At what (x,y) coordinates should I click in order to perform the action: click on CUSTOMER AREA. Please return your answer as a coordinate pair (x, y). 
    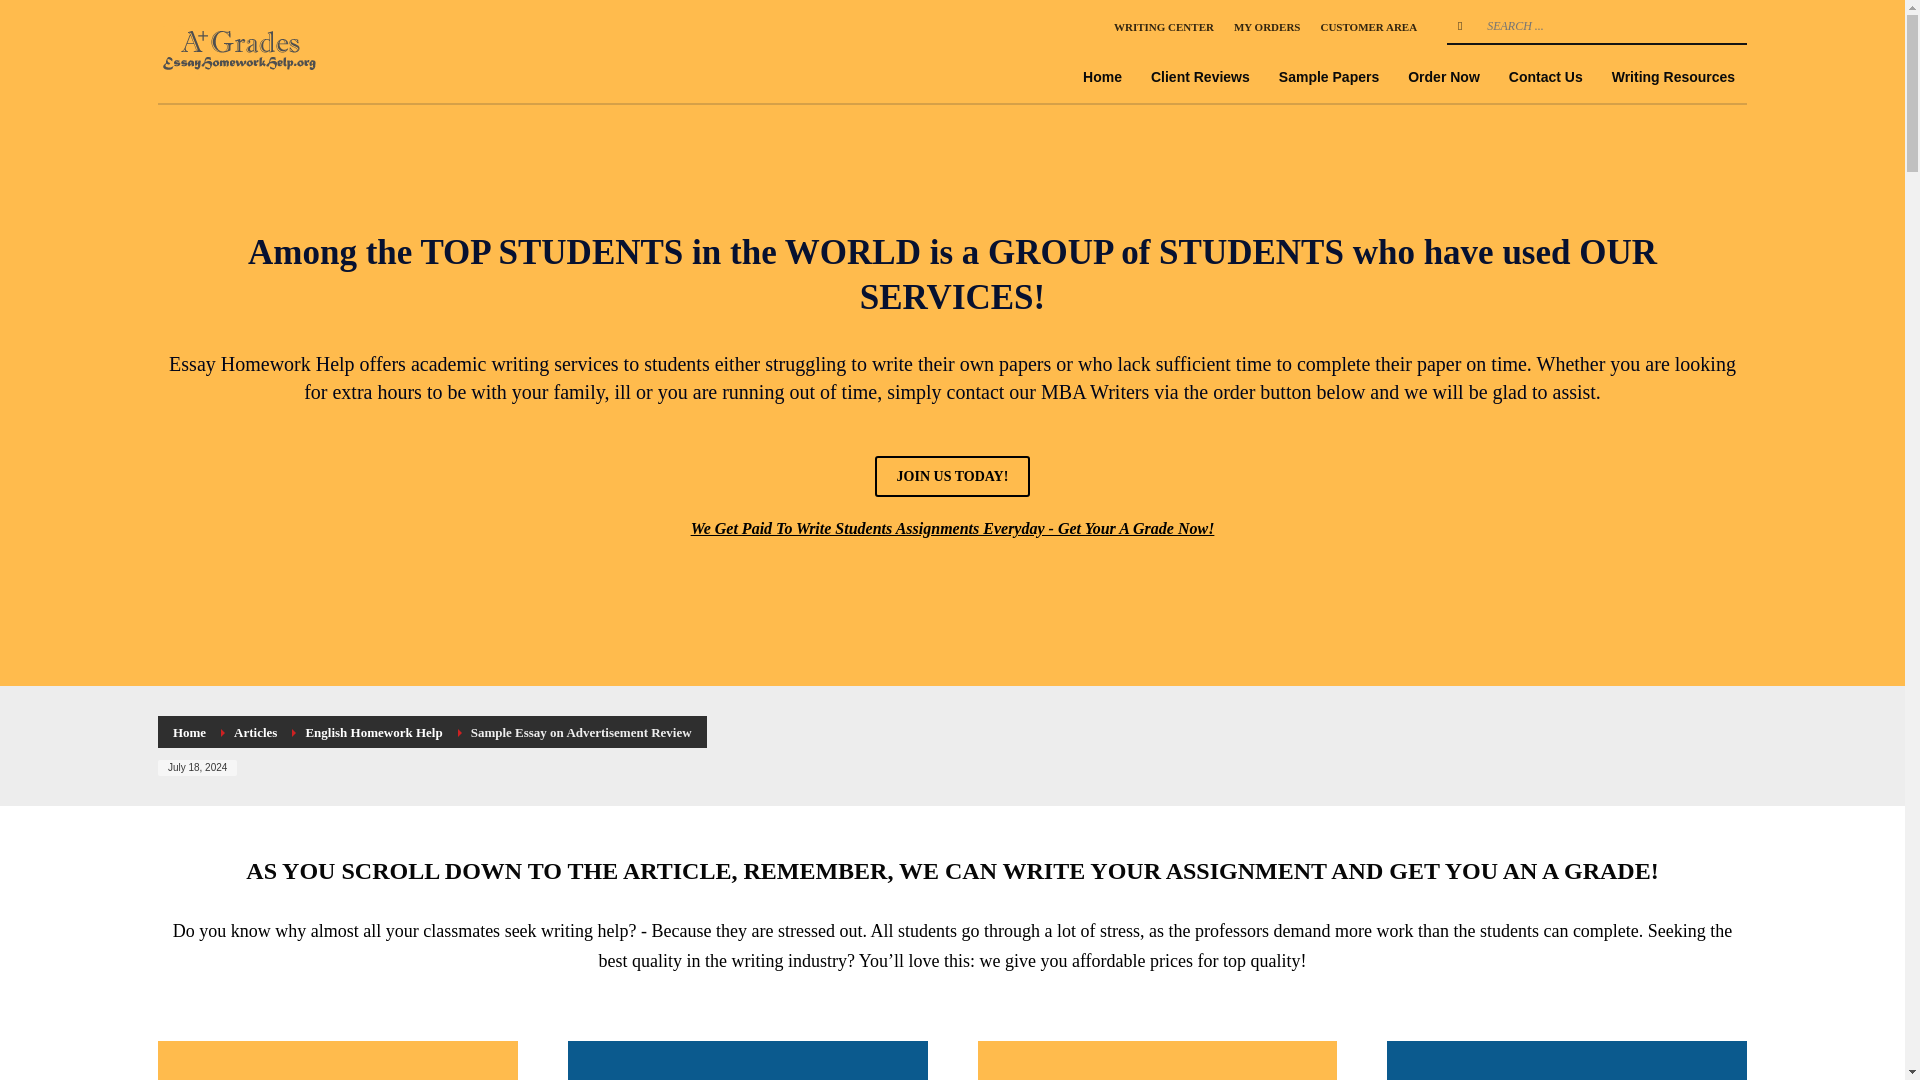
    Looking at the image, I should click on (1368, 26).